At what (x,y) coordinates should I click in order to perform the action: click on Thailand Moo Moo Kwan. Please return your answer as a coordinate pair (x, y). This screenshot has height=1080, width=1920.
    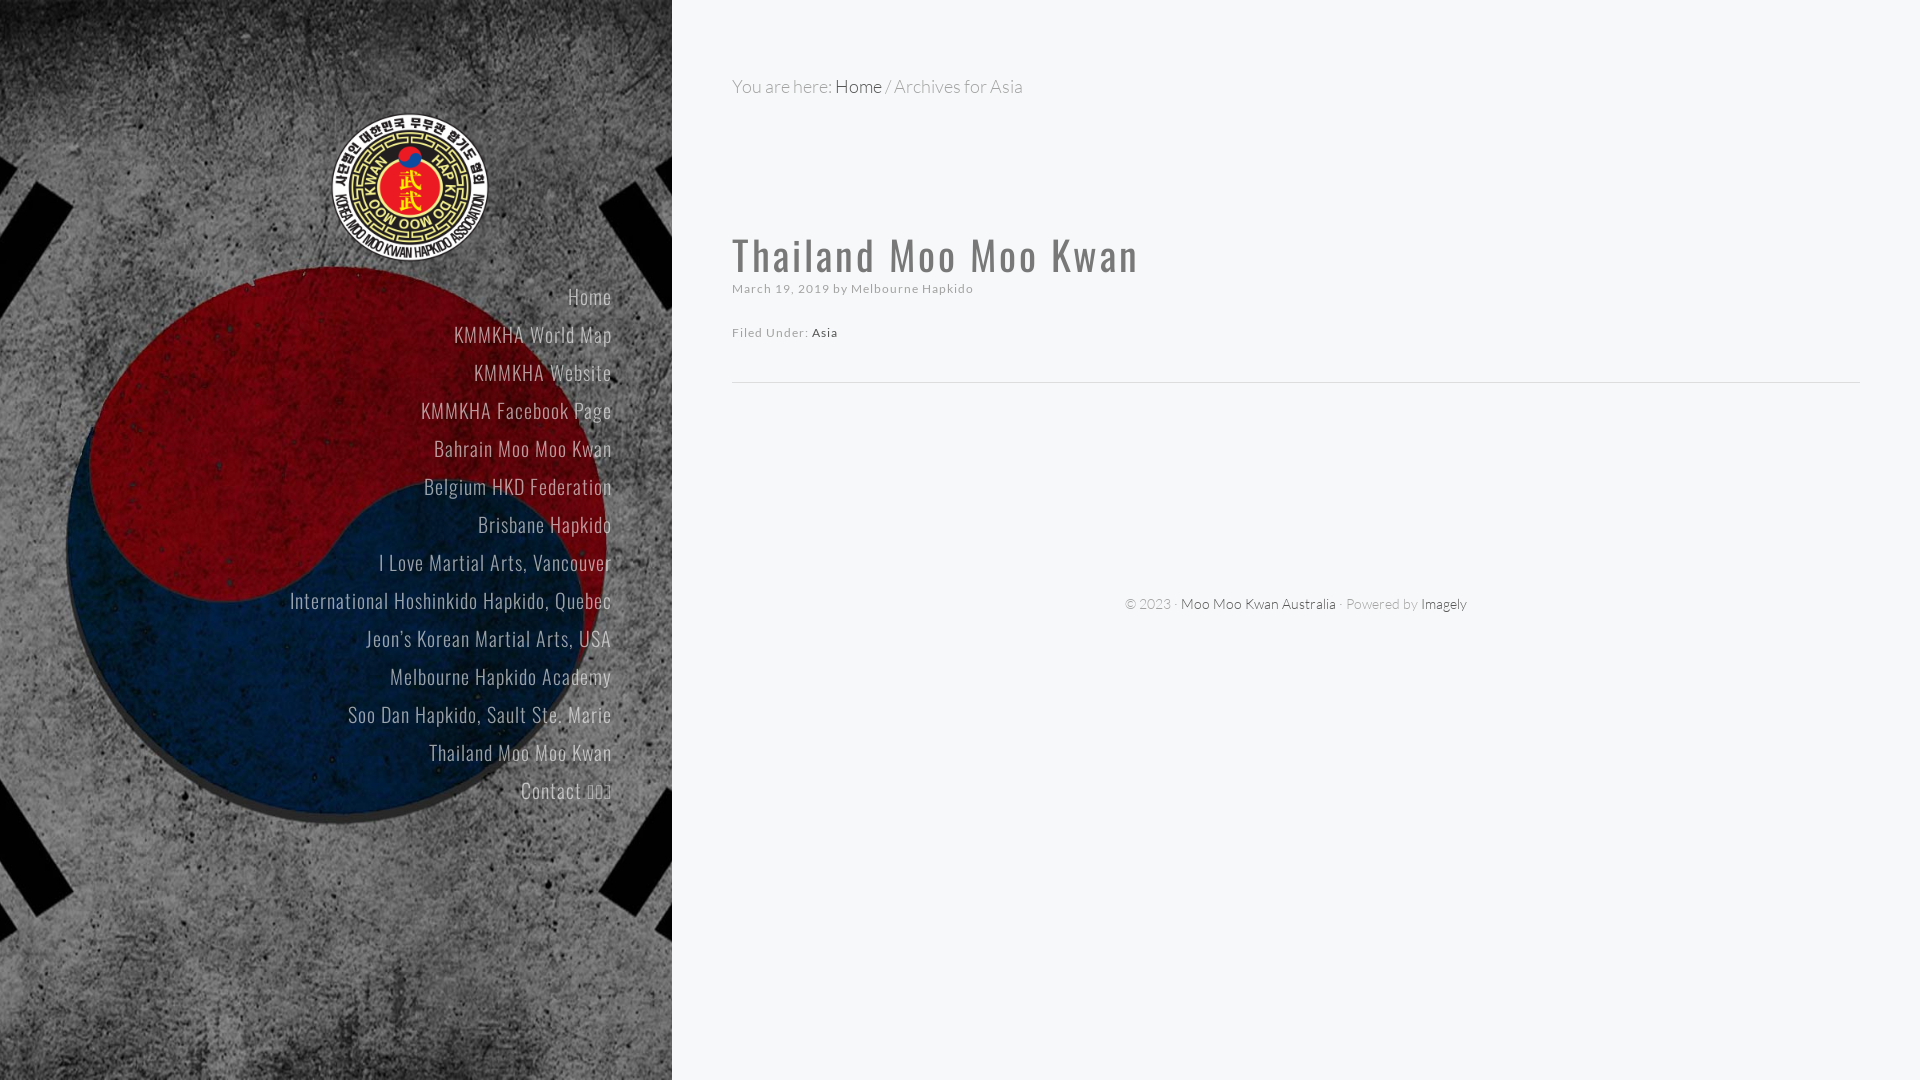
    Looking at the image, I should click on (321, 752).